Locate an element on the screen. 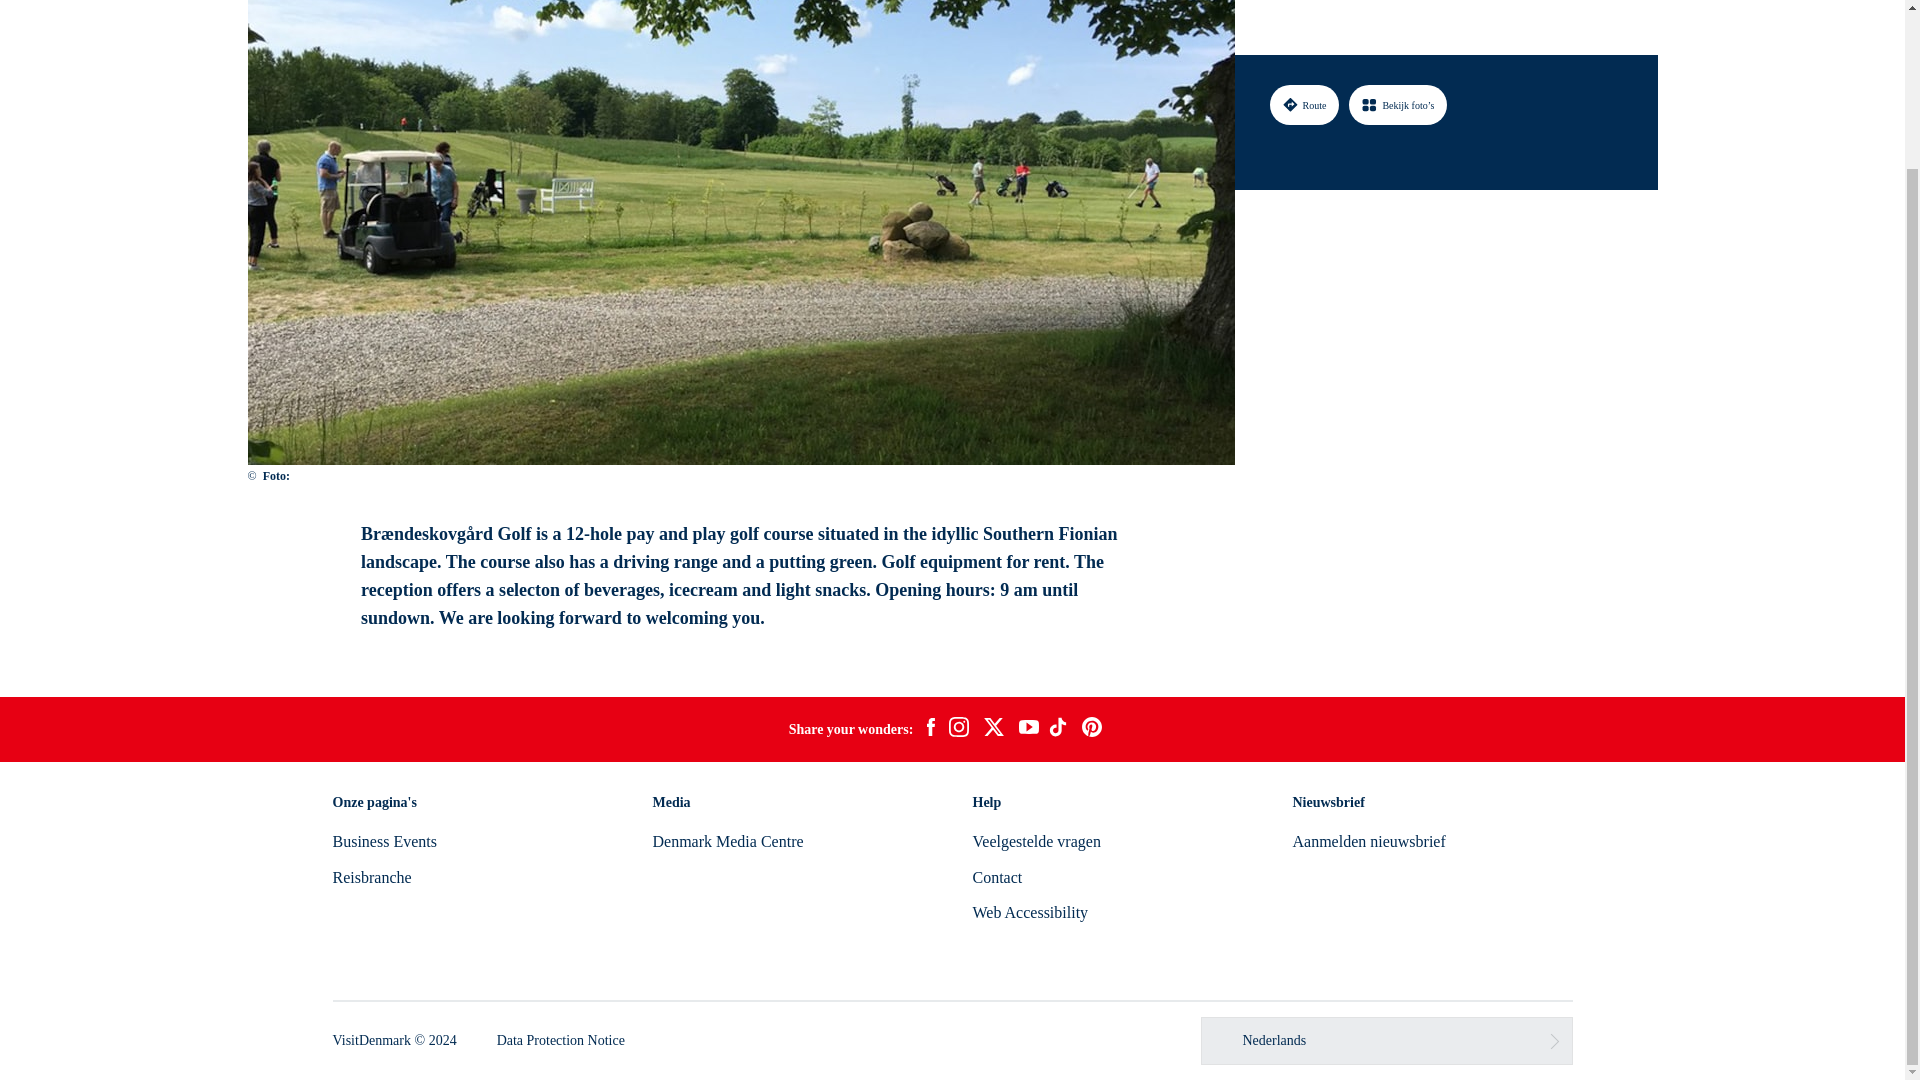 The width and height of the screenshot is (1920, 1080). Route is located at coordinates (1304, 46).